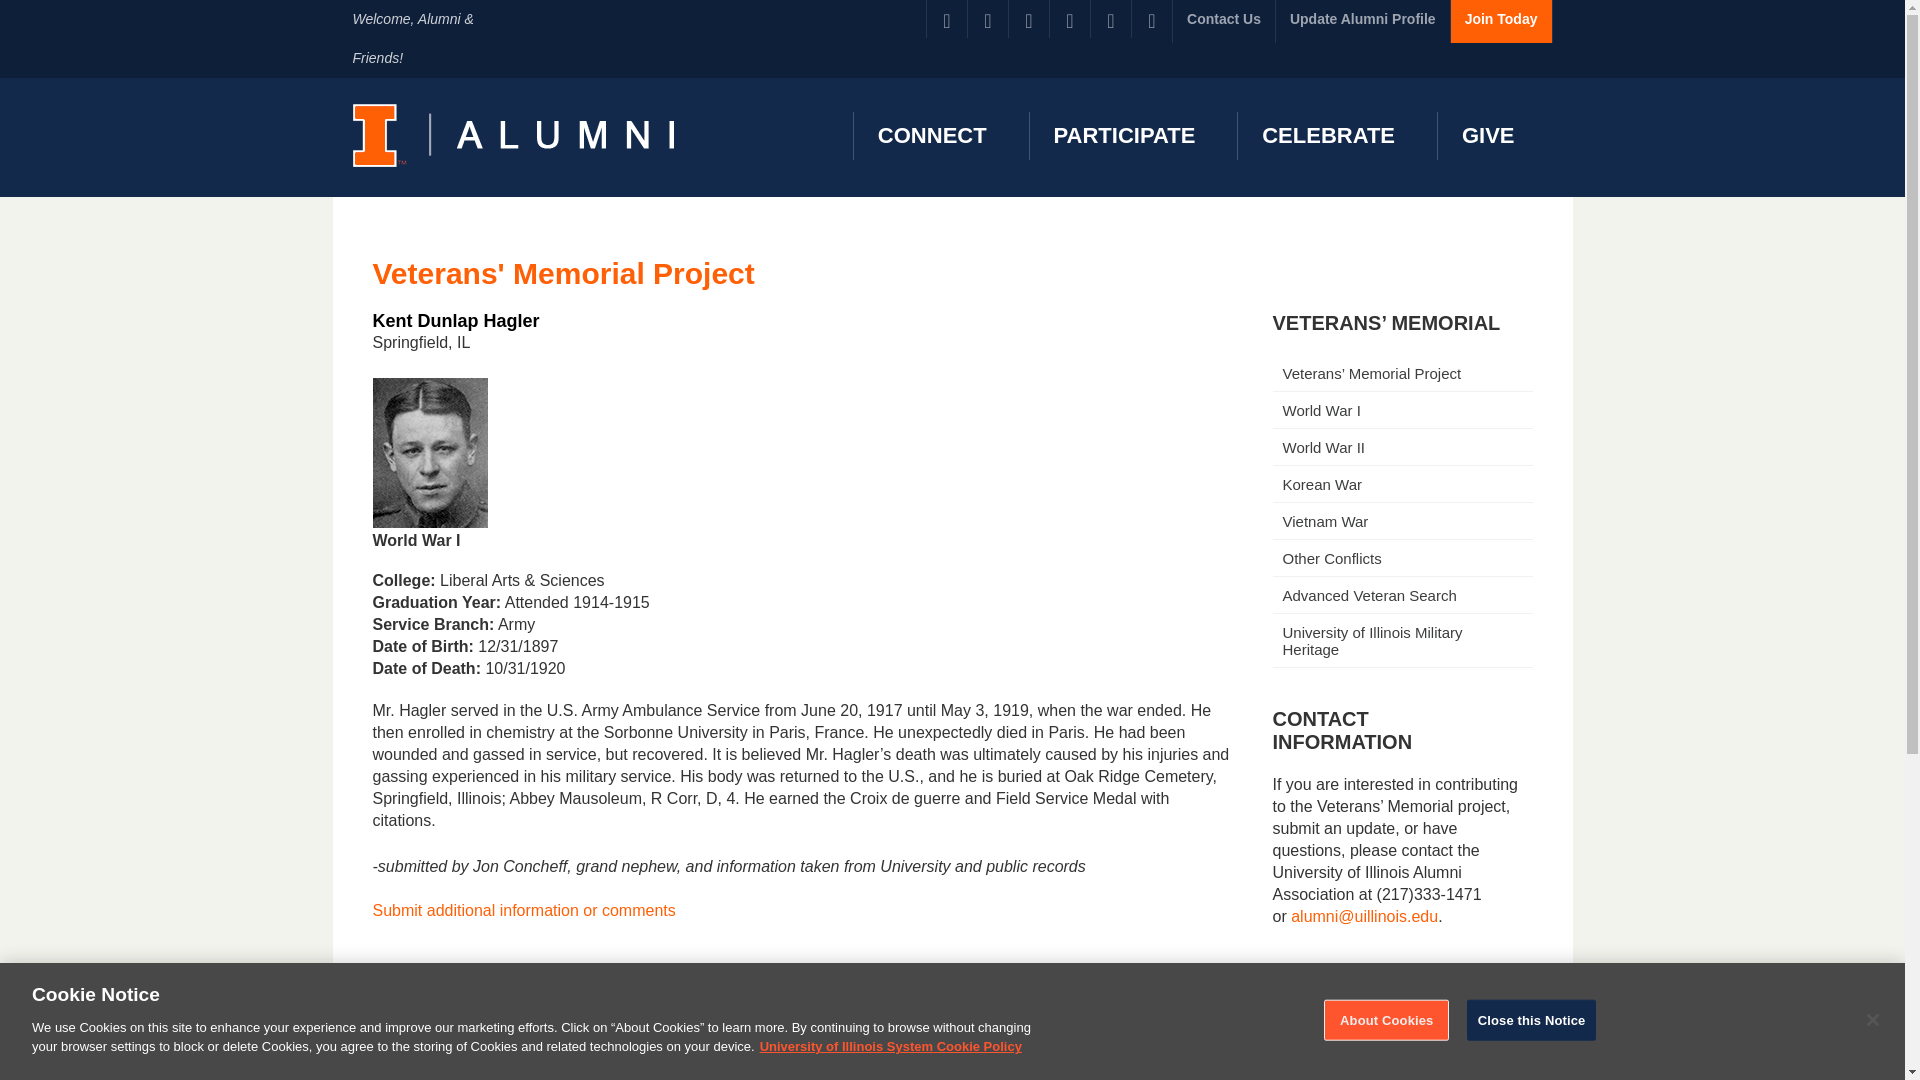 The width and height of the screenshot is (1920, 1080). What do you see at coordinates (1122, 136) in the screenshot?
I see `PARTICIPATE` at bounding box center [1122, 136].